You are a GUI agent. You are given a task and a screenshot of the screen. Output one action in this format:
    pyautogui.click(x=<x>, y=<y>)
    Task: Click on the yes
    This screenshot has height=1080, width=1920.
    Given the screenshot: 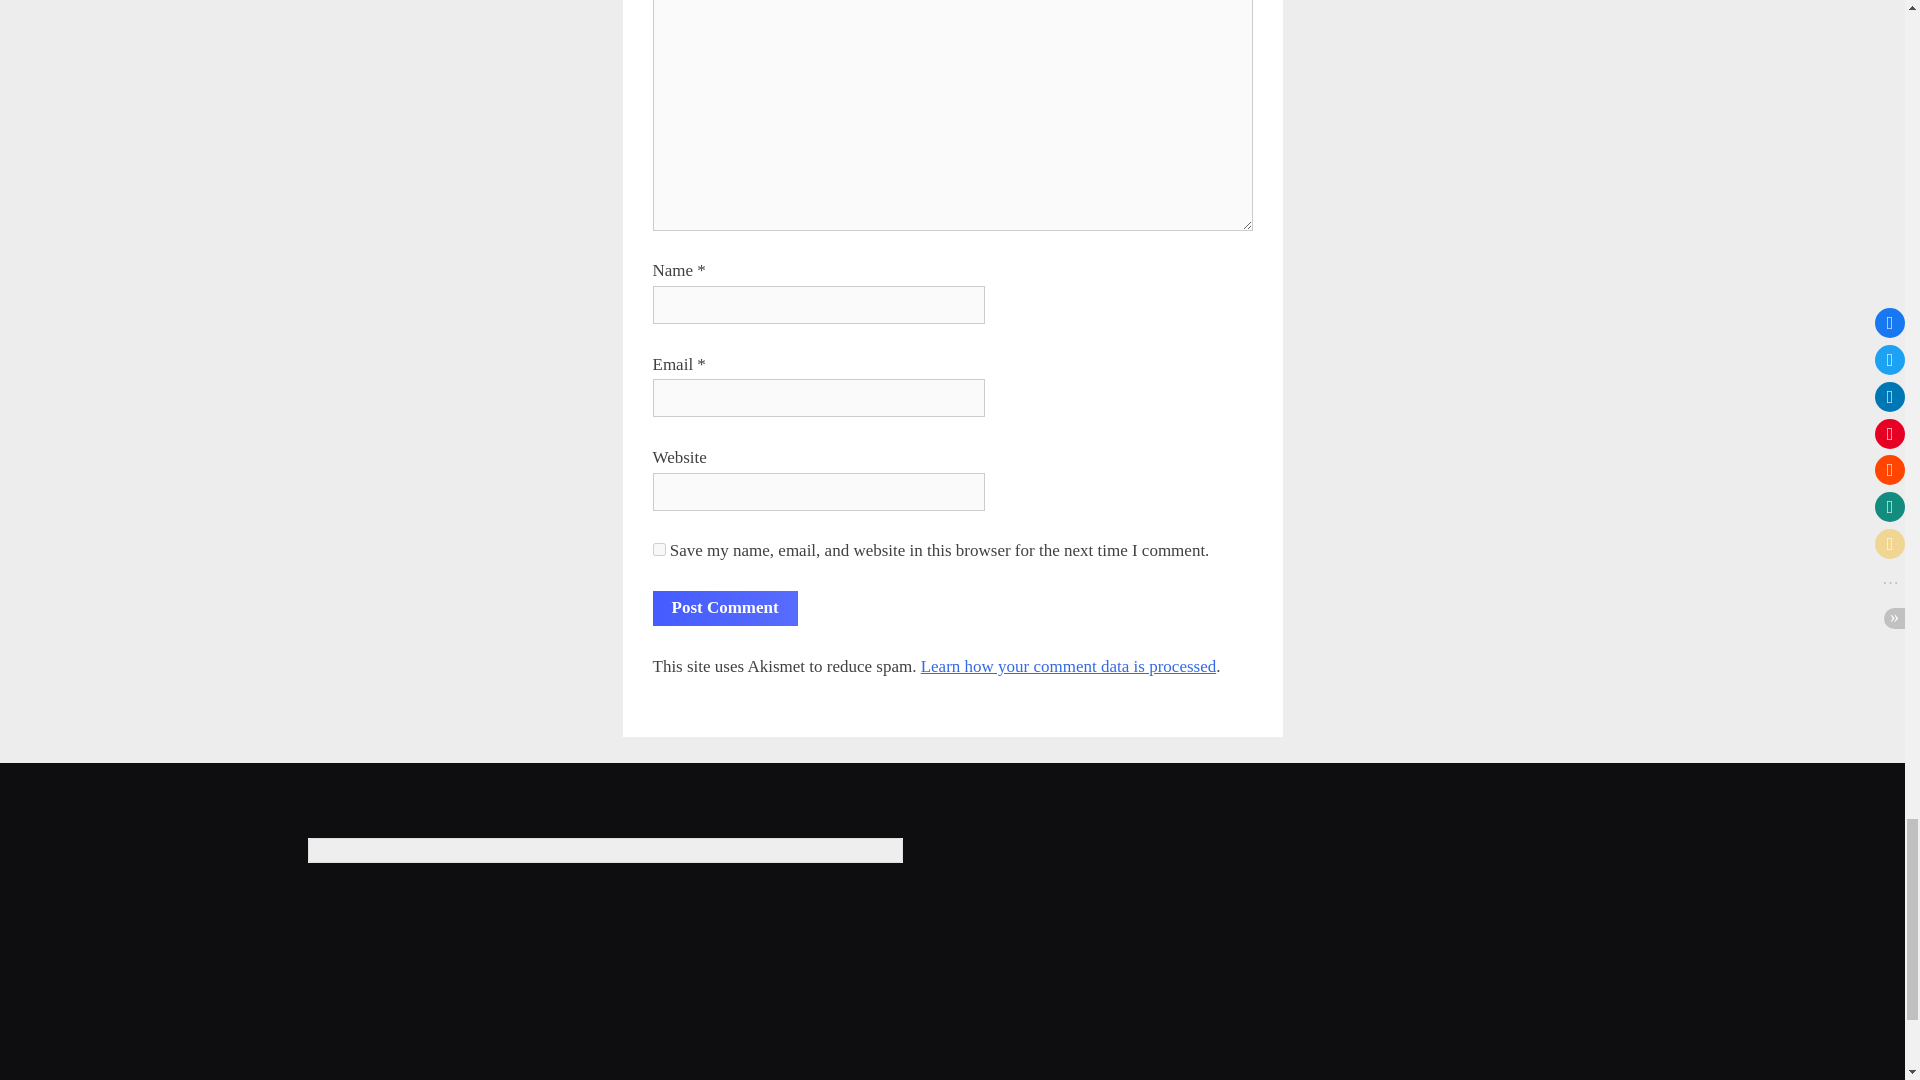 What is the action you would take?
    pyautogui.click(x=658, y=550)
    